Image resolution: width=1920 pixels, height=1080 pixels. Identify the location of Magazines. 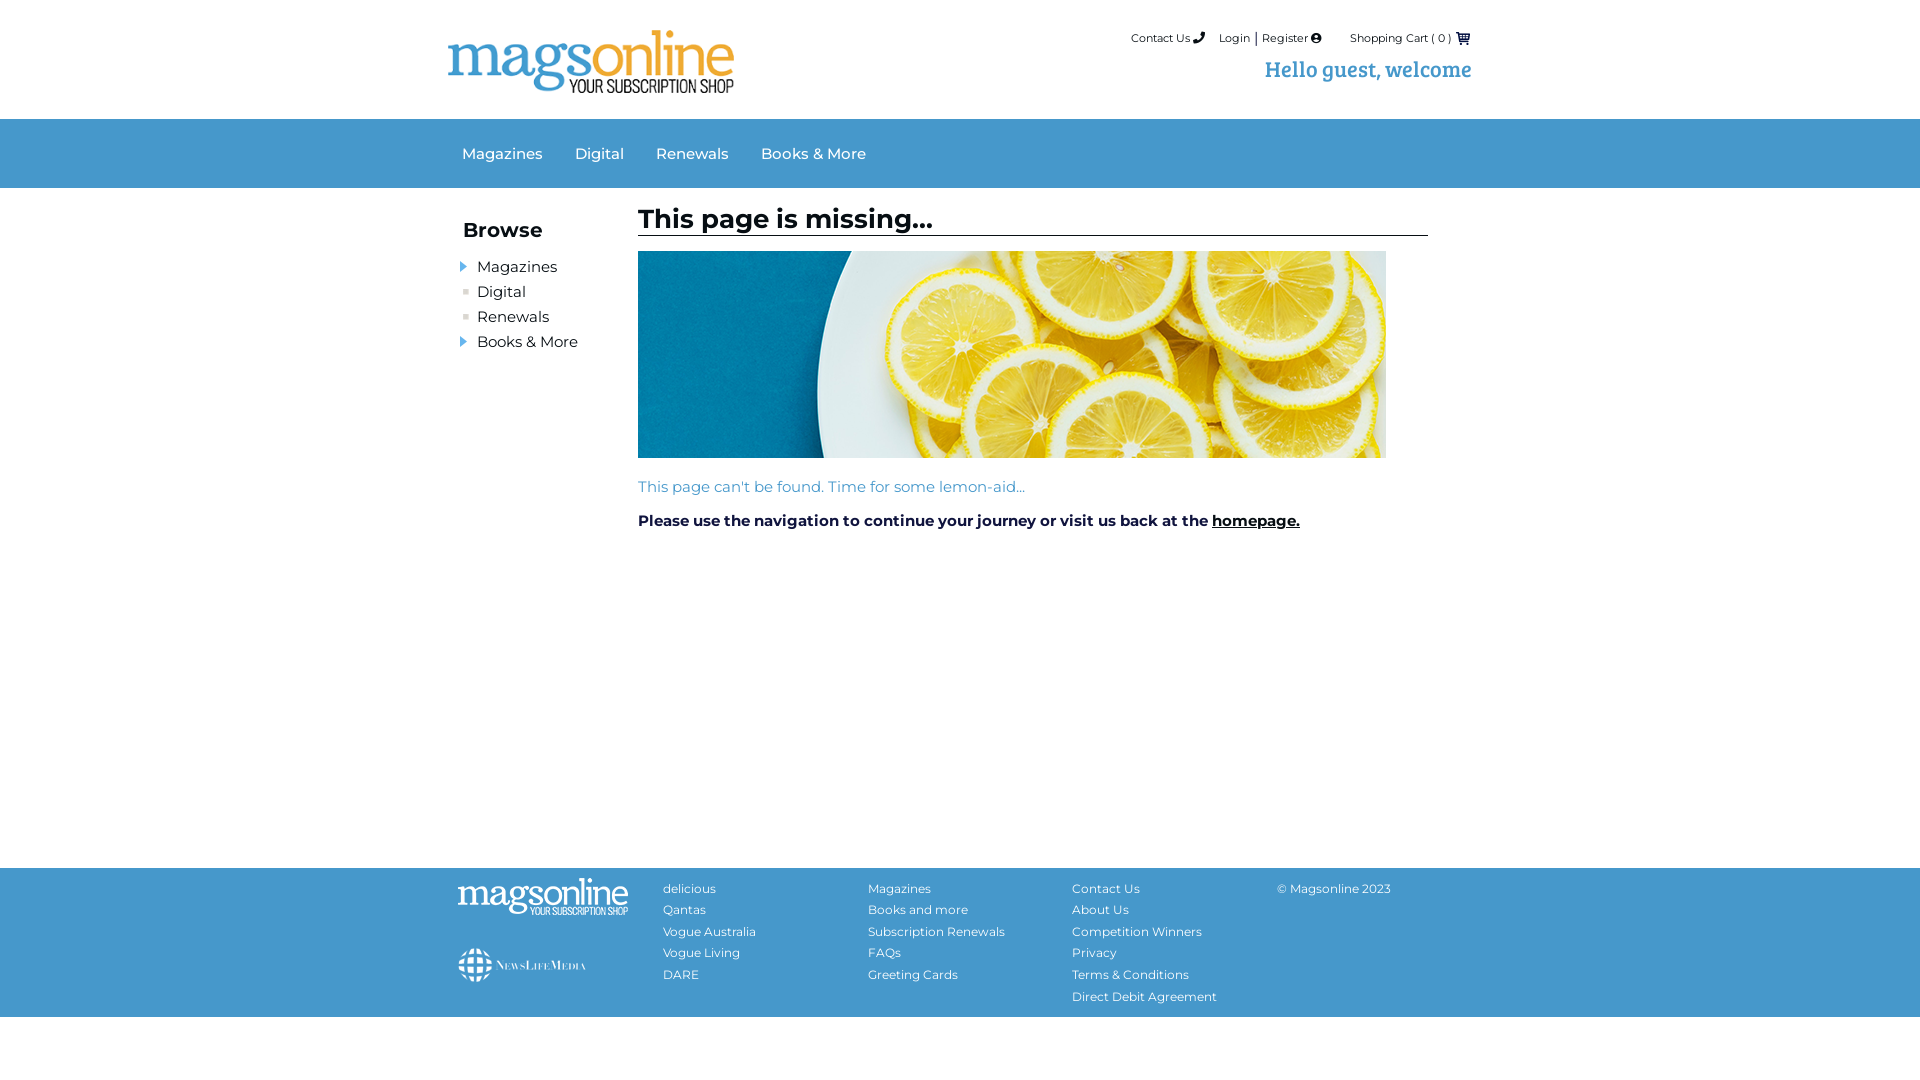
(502, 154).